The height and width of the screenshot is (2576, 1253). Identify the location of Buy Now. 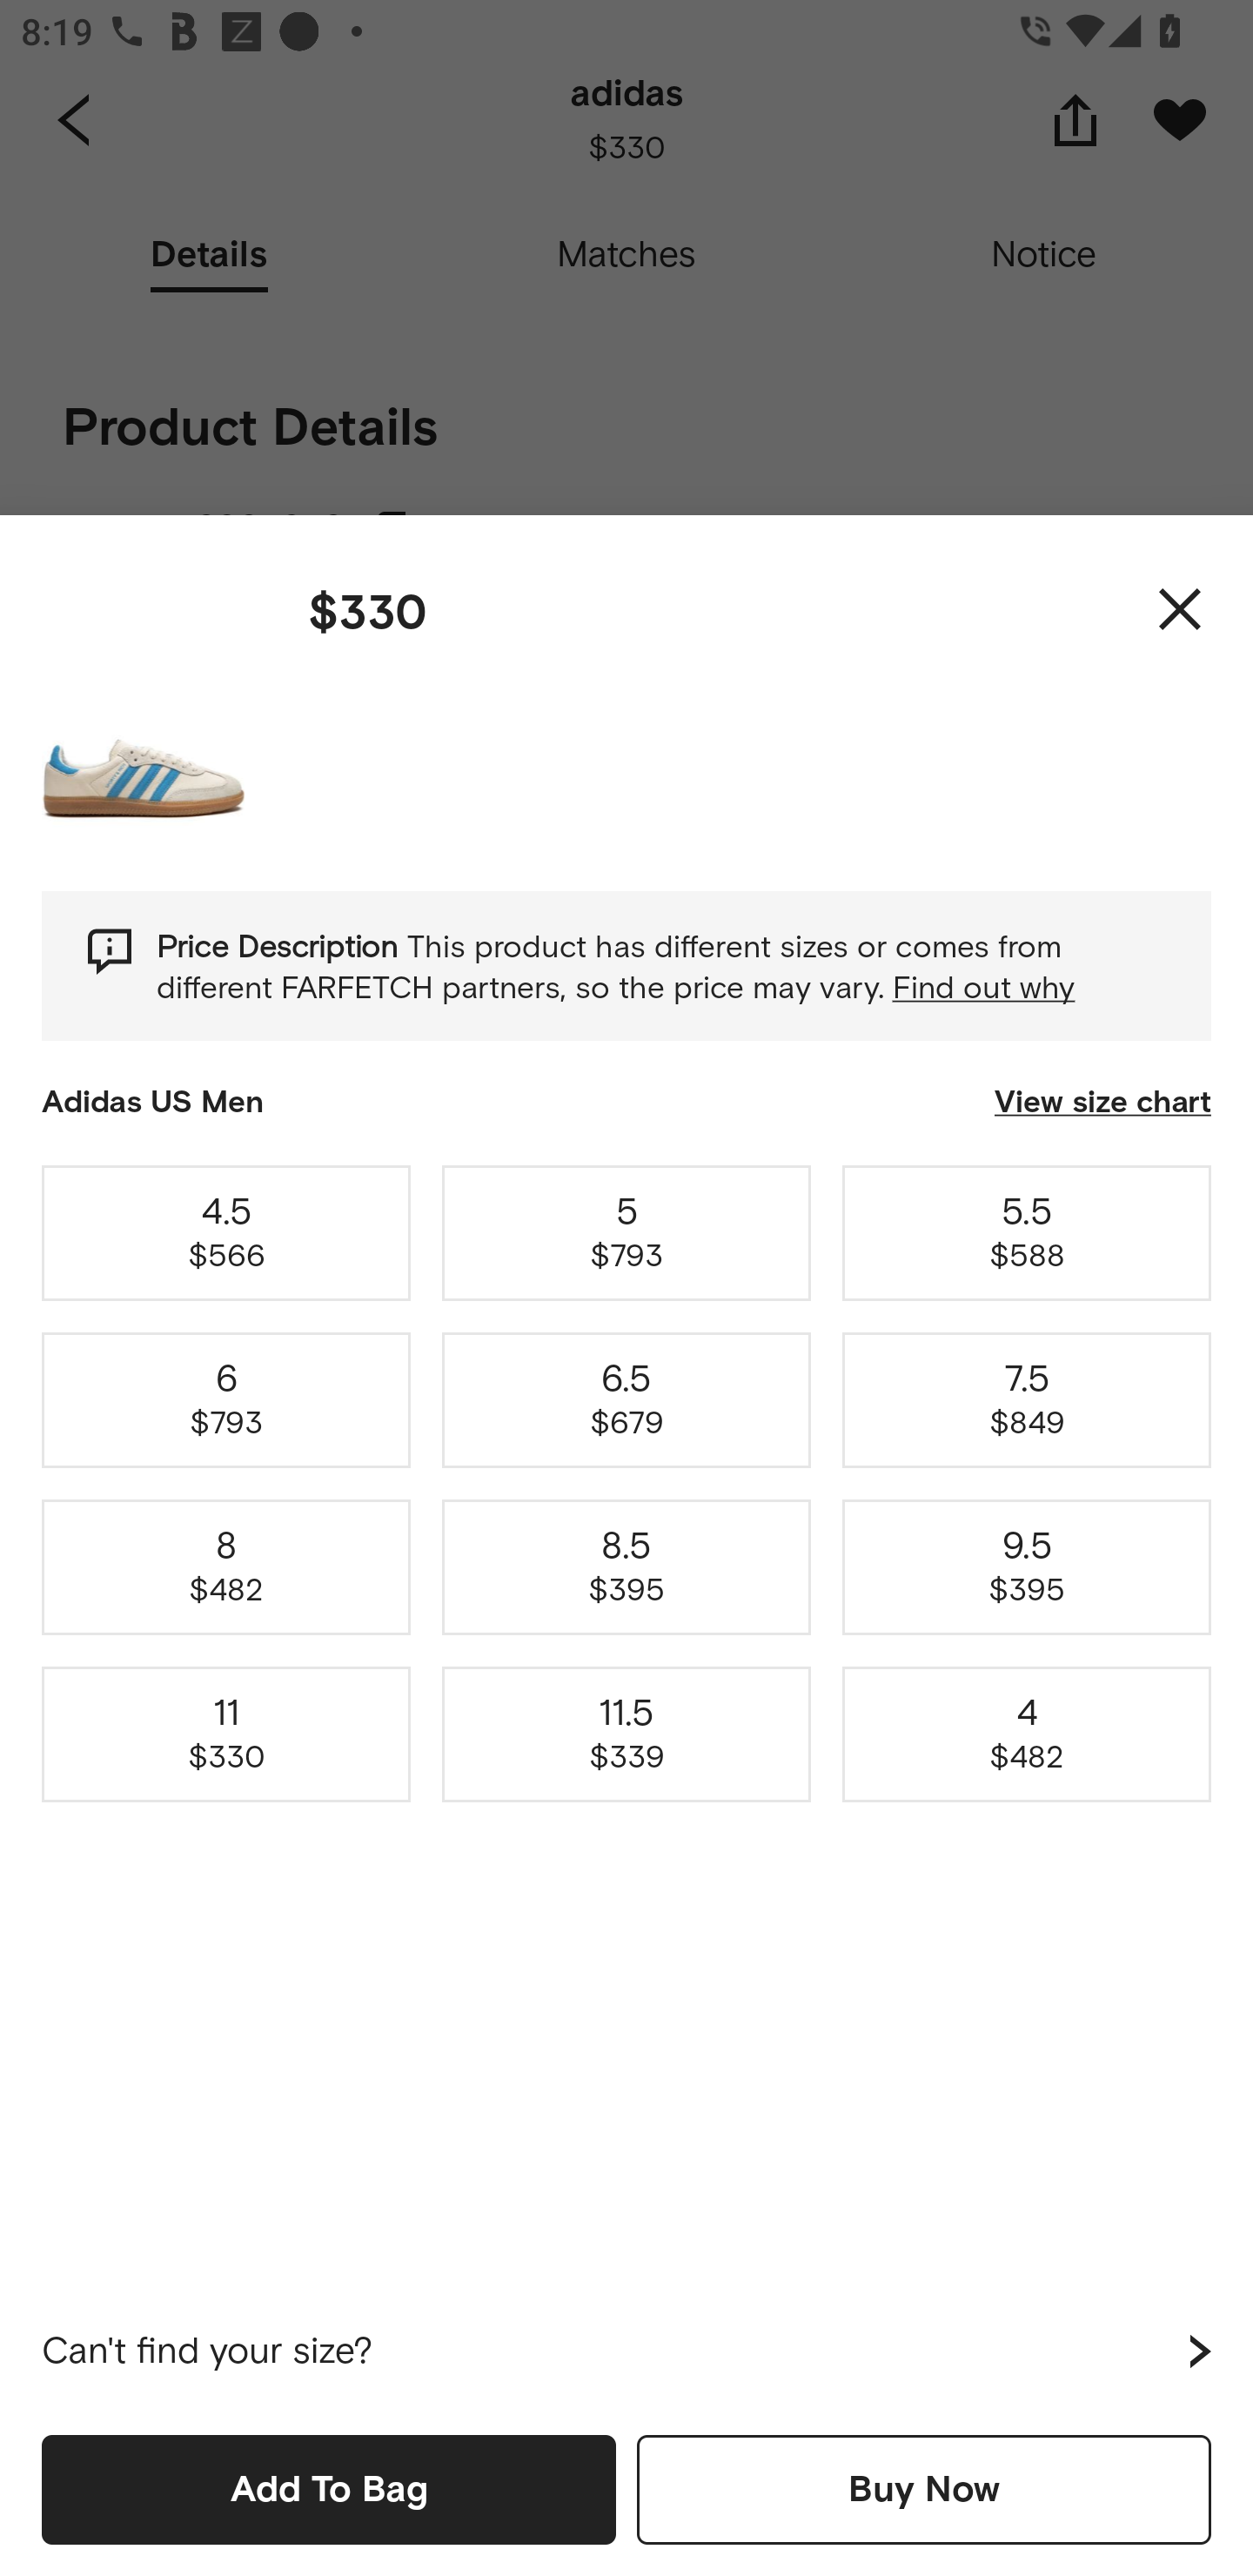
(924, 2489).